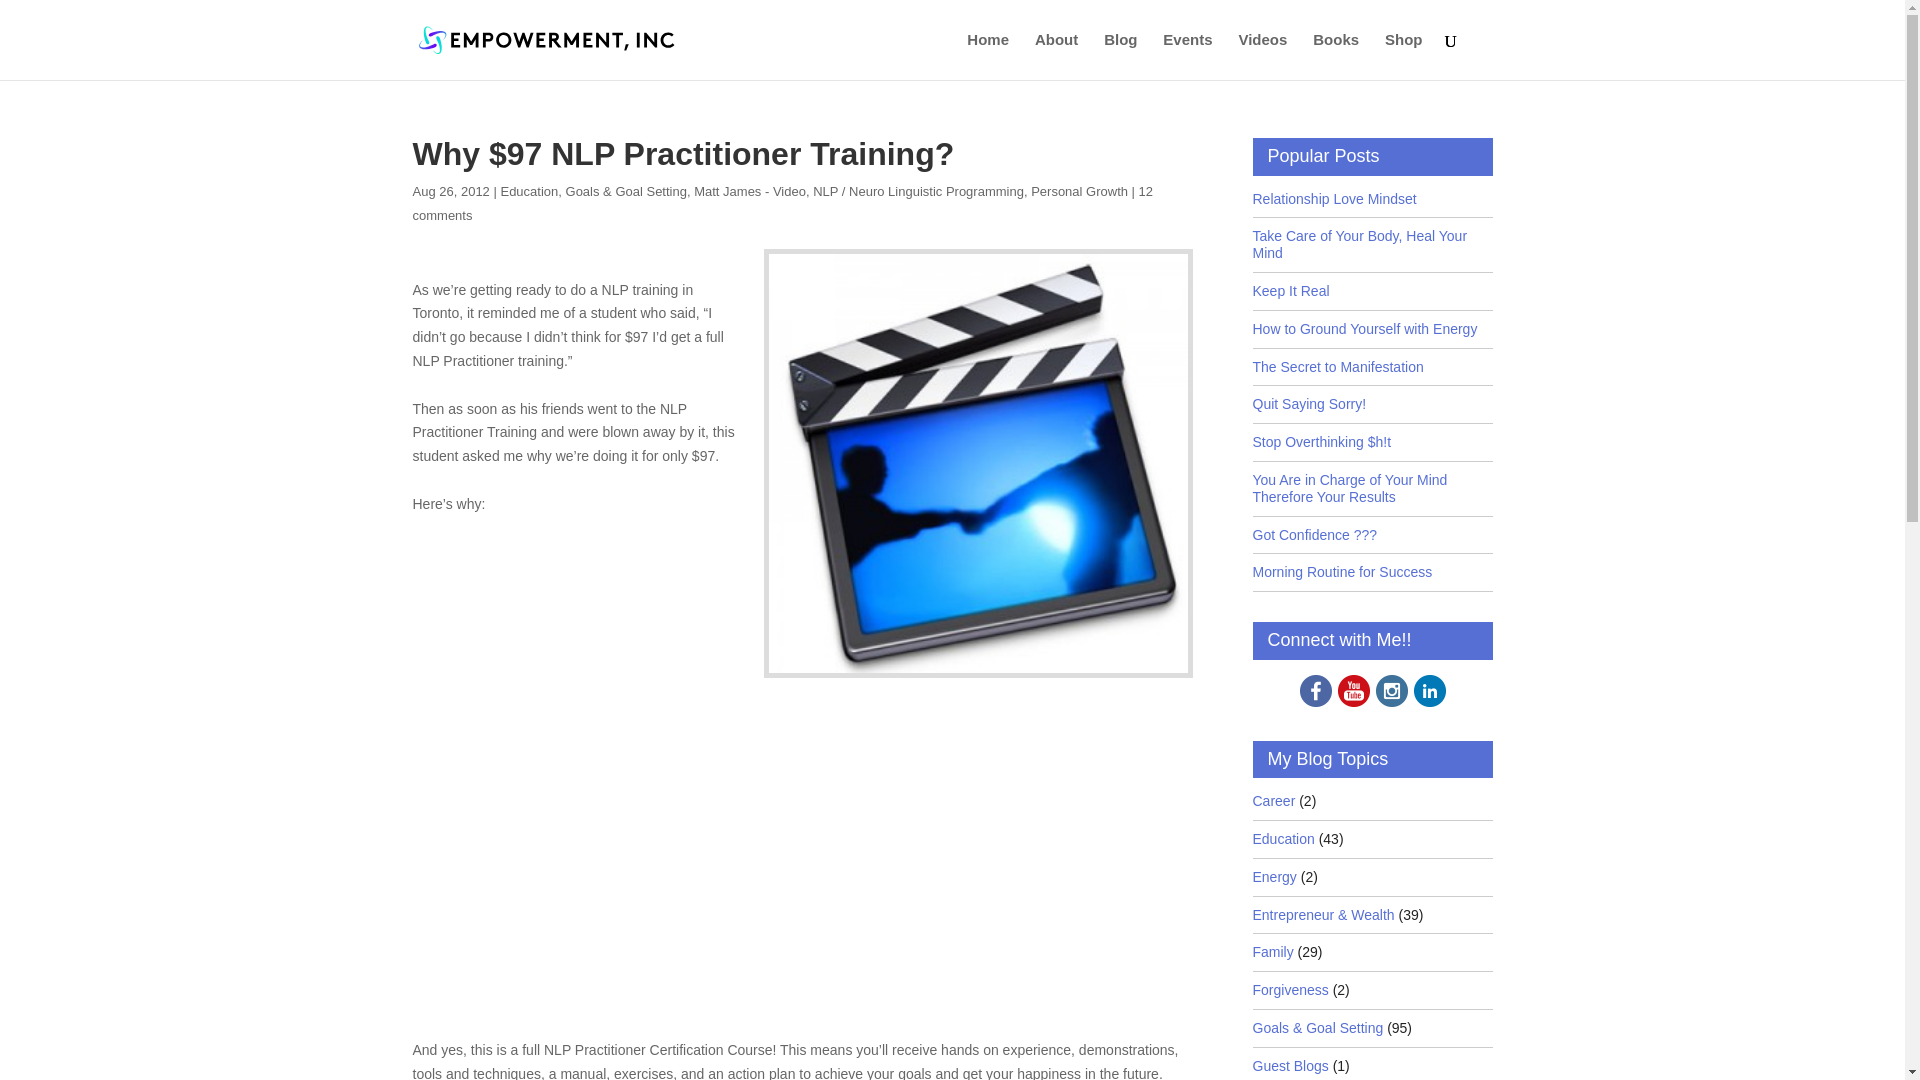  What do you see at coordinates (1272, 952) in the screenshot?
I see `Family` at bounding box center [1272, 952].